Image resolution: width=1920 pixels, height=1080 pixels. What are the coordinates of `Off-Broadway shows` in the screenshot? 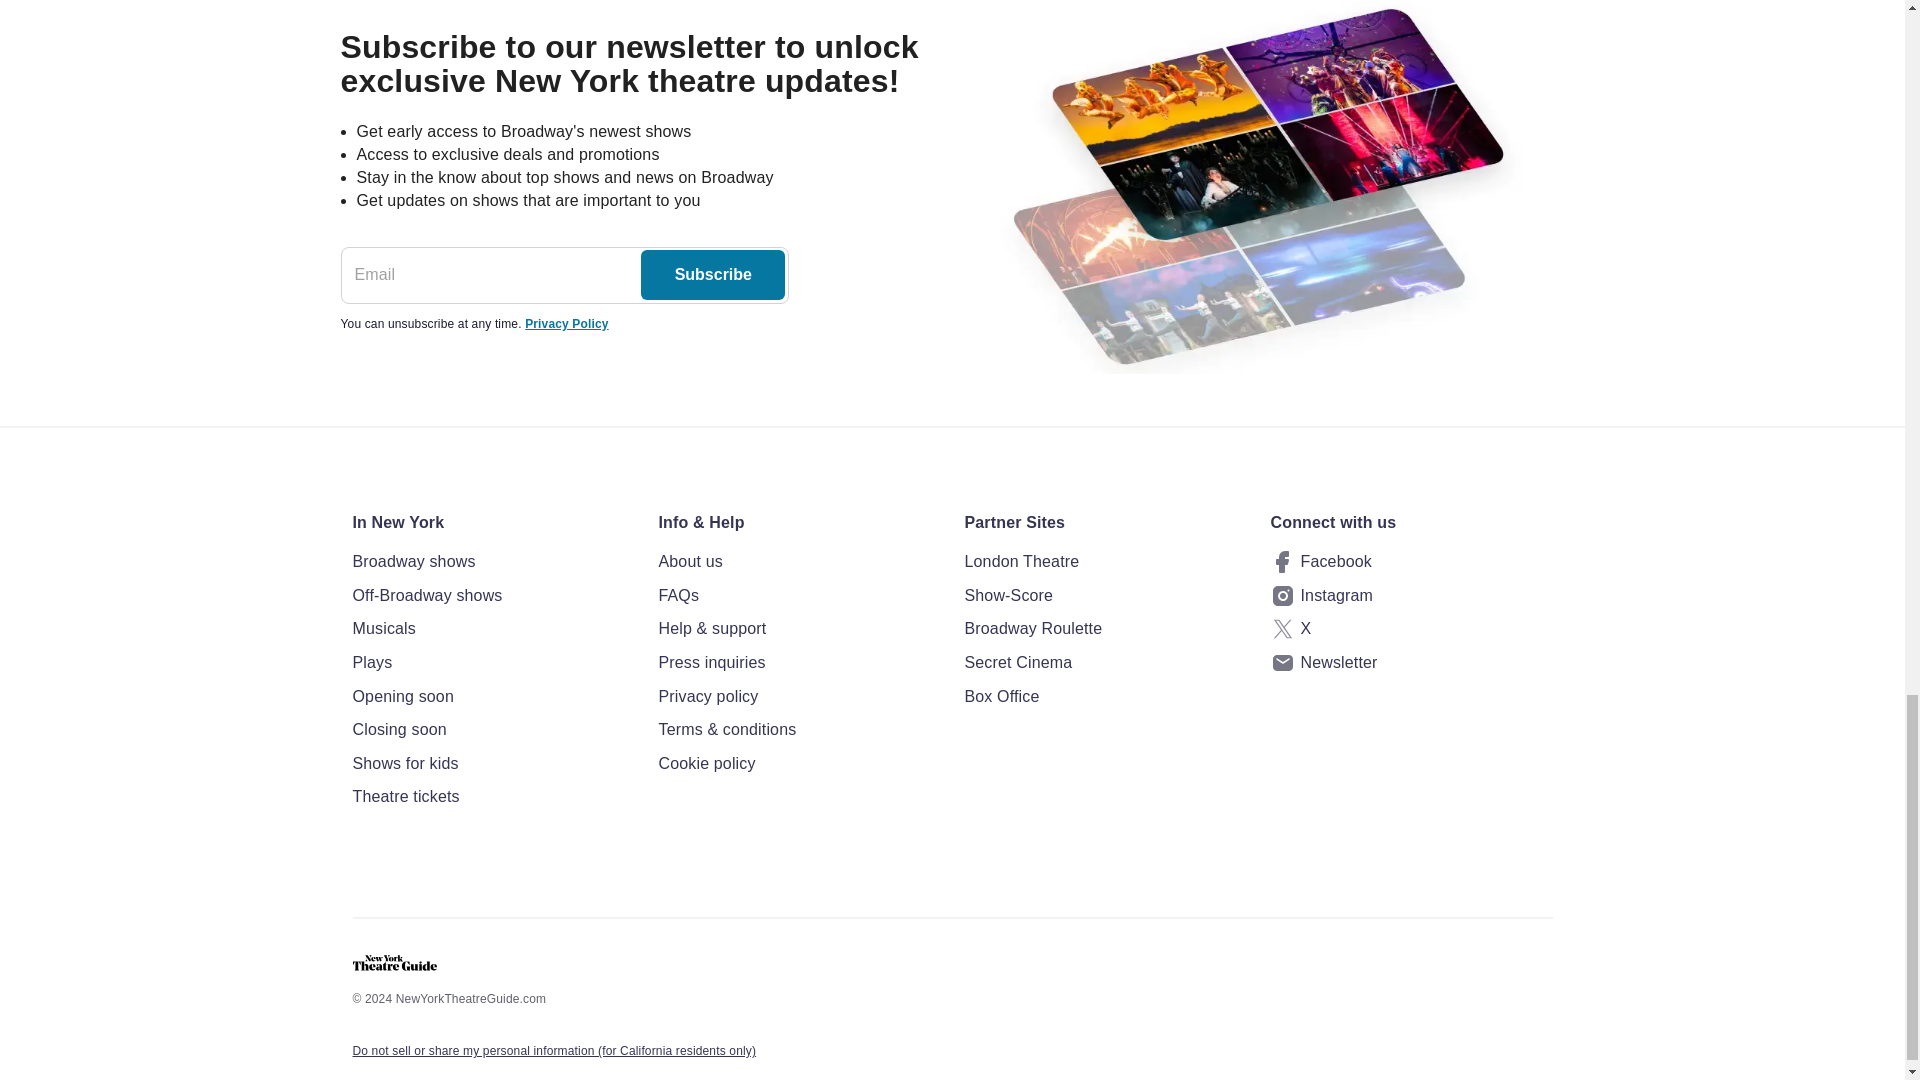 It's located at (492, 596).